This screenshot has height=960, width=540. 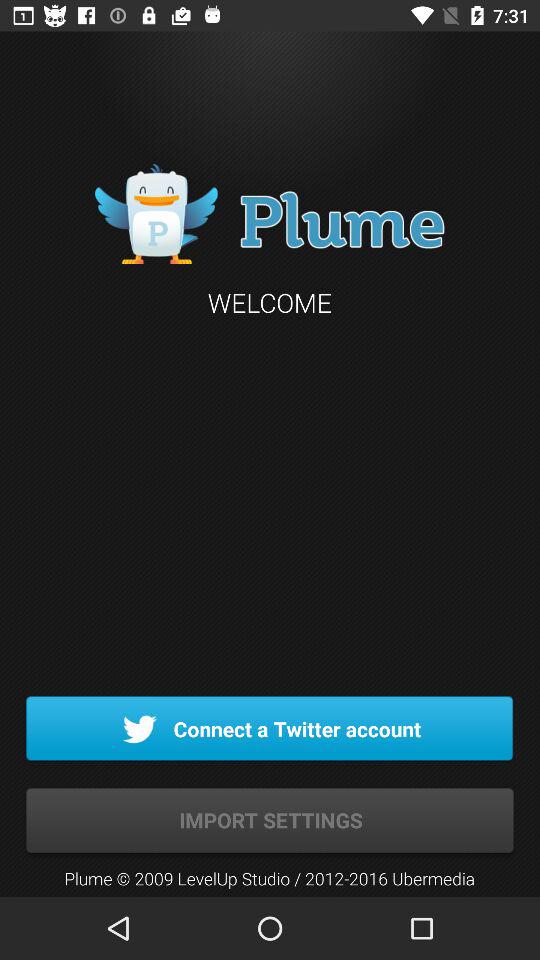 I want to click on open the import settings item, so click(x=270, y=820).